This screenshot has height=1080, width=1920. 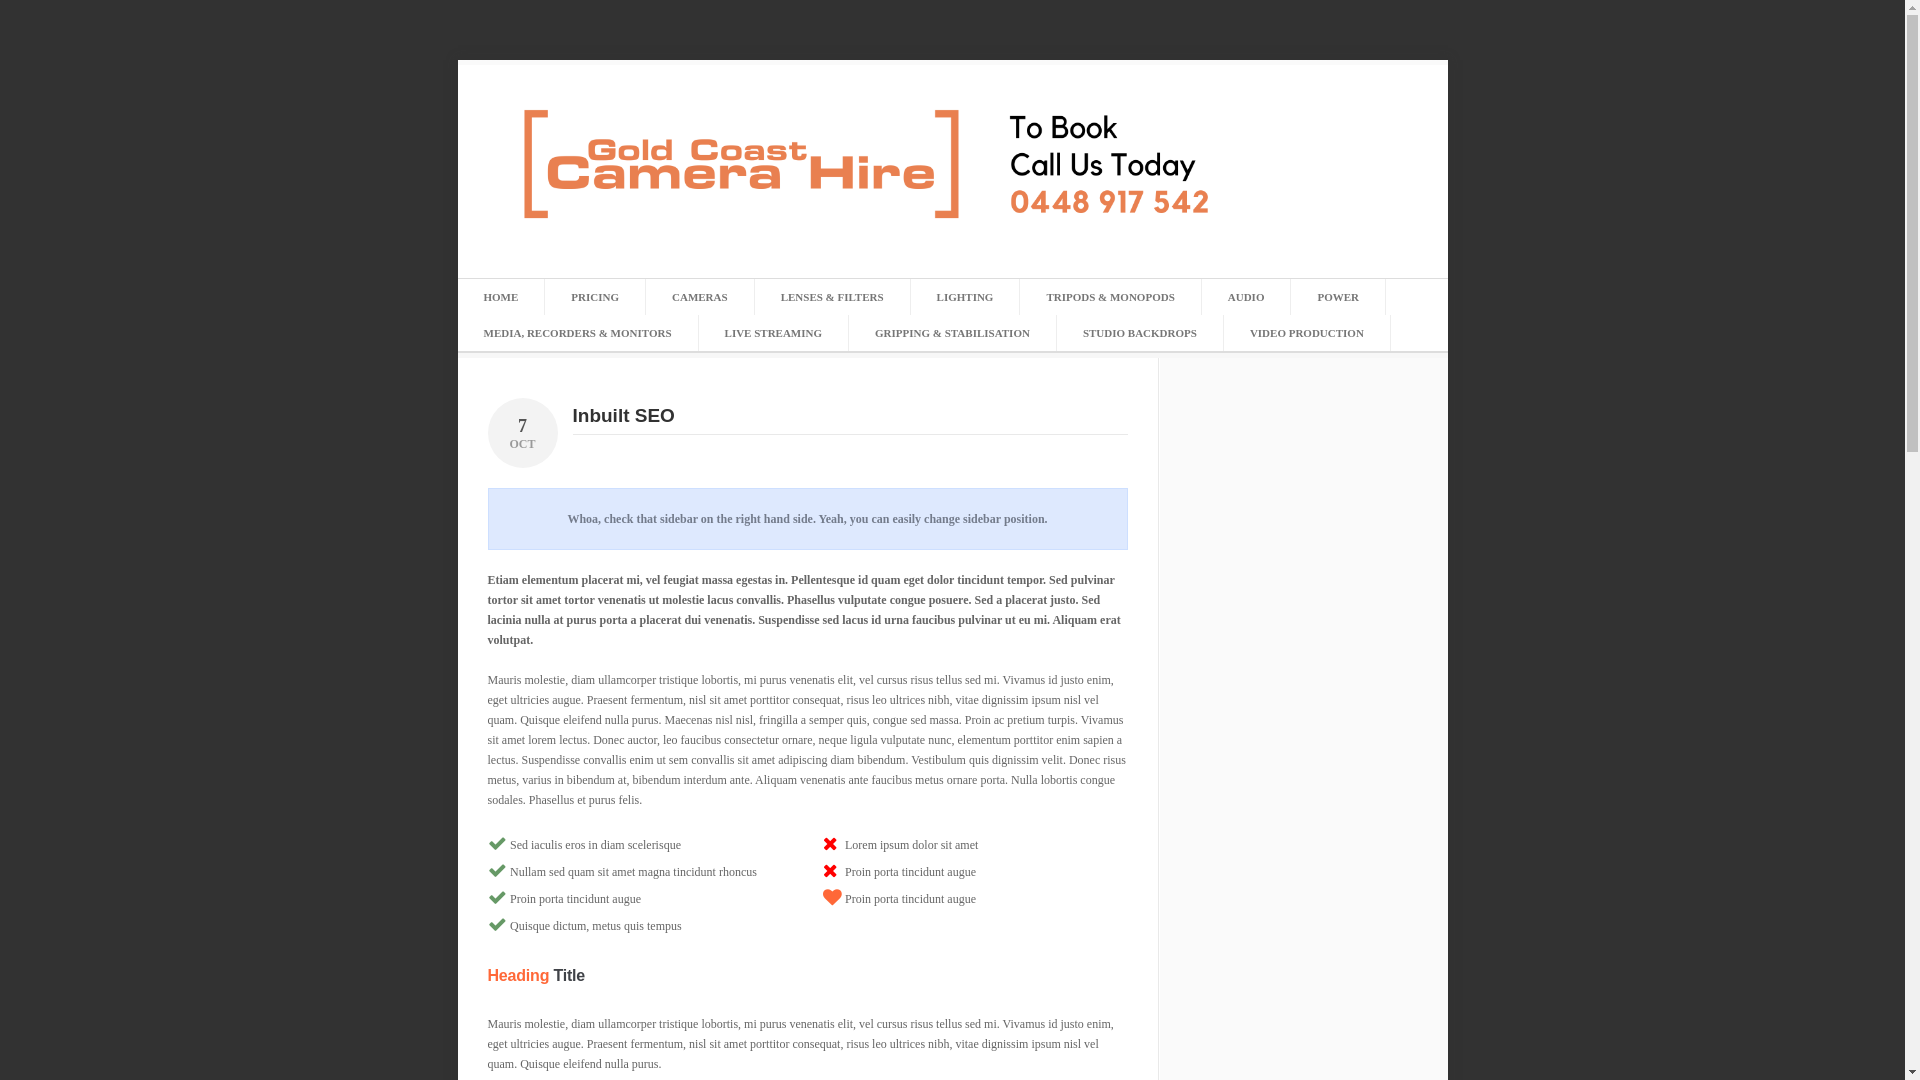 What do you see at coordinates (1338, 296) in the screenshot?
I see `POWER` at bounding box center [1338, 296].